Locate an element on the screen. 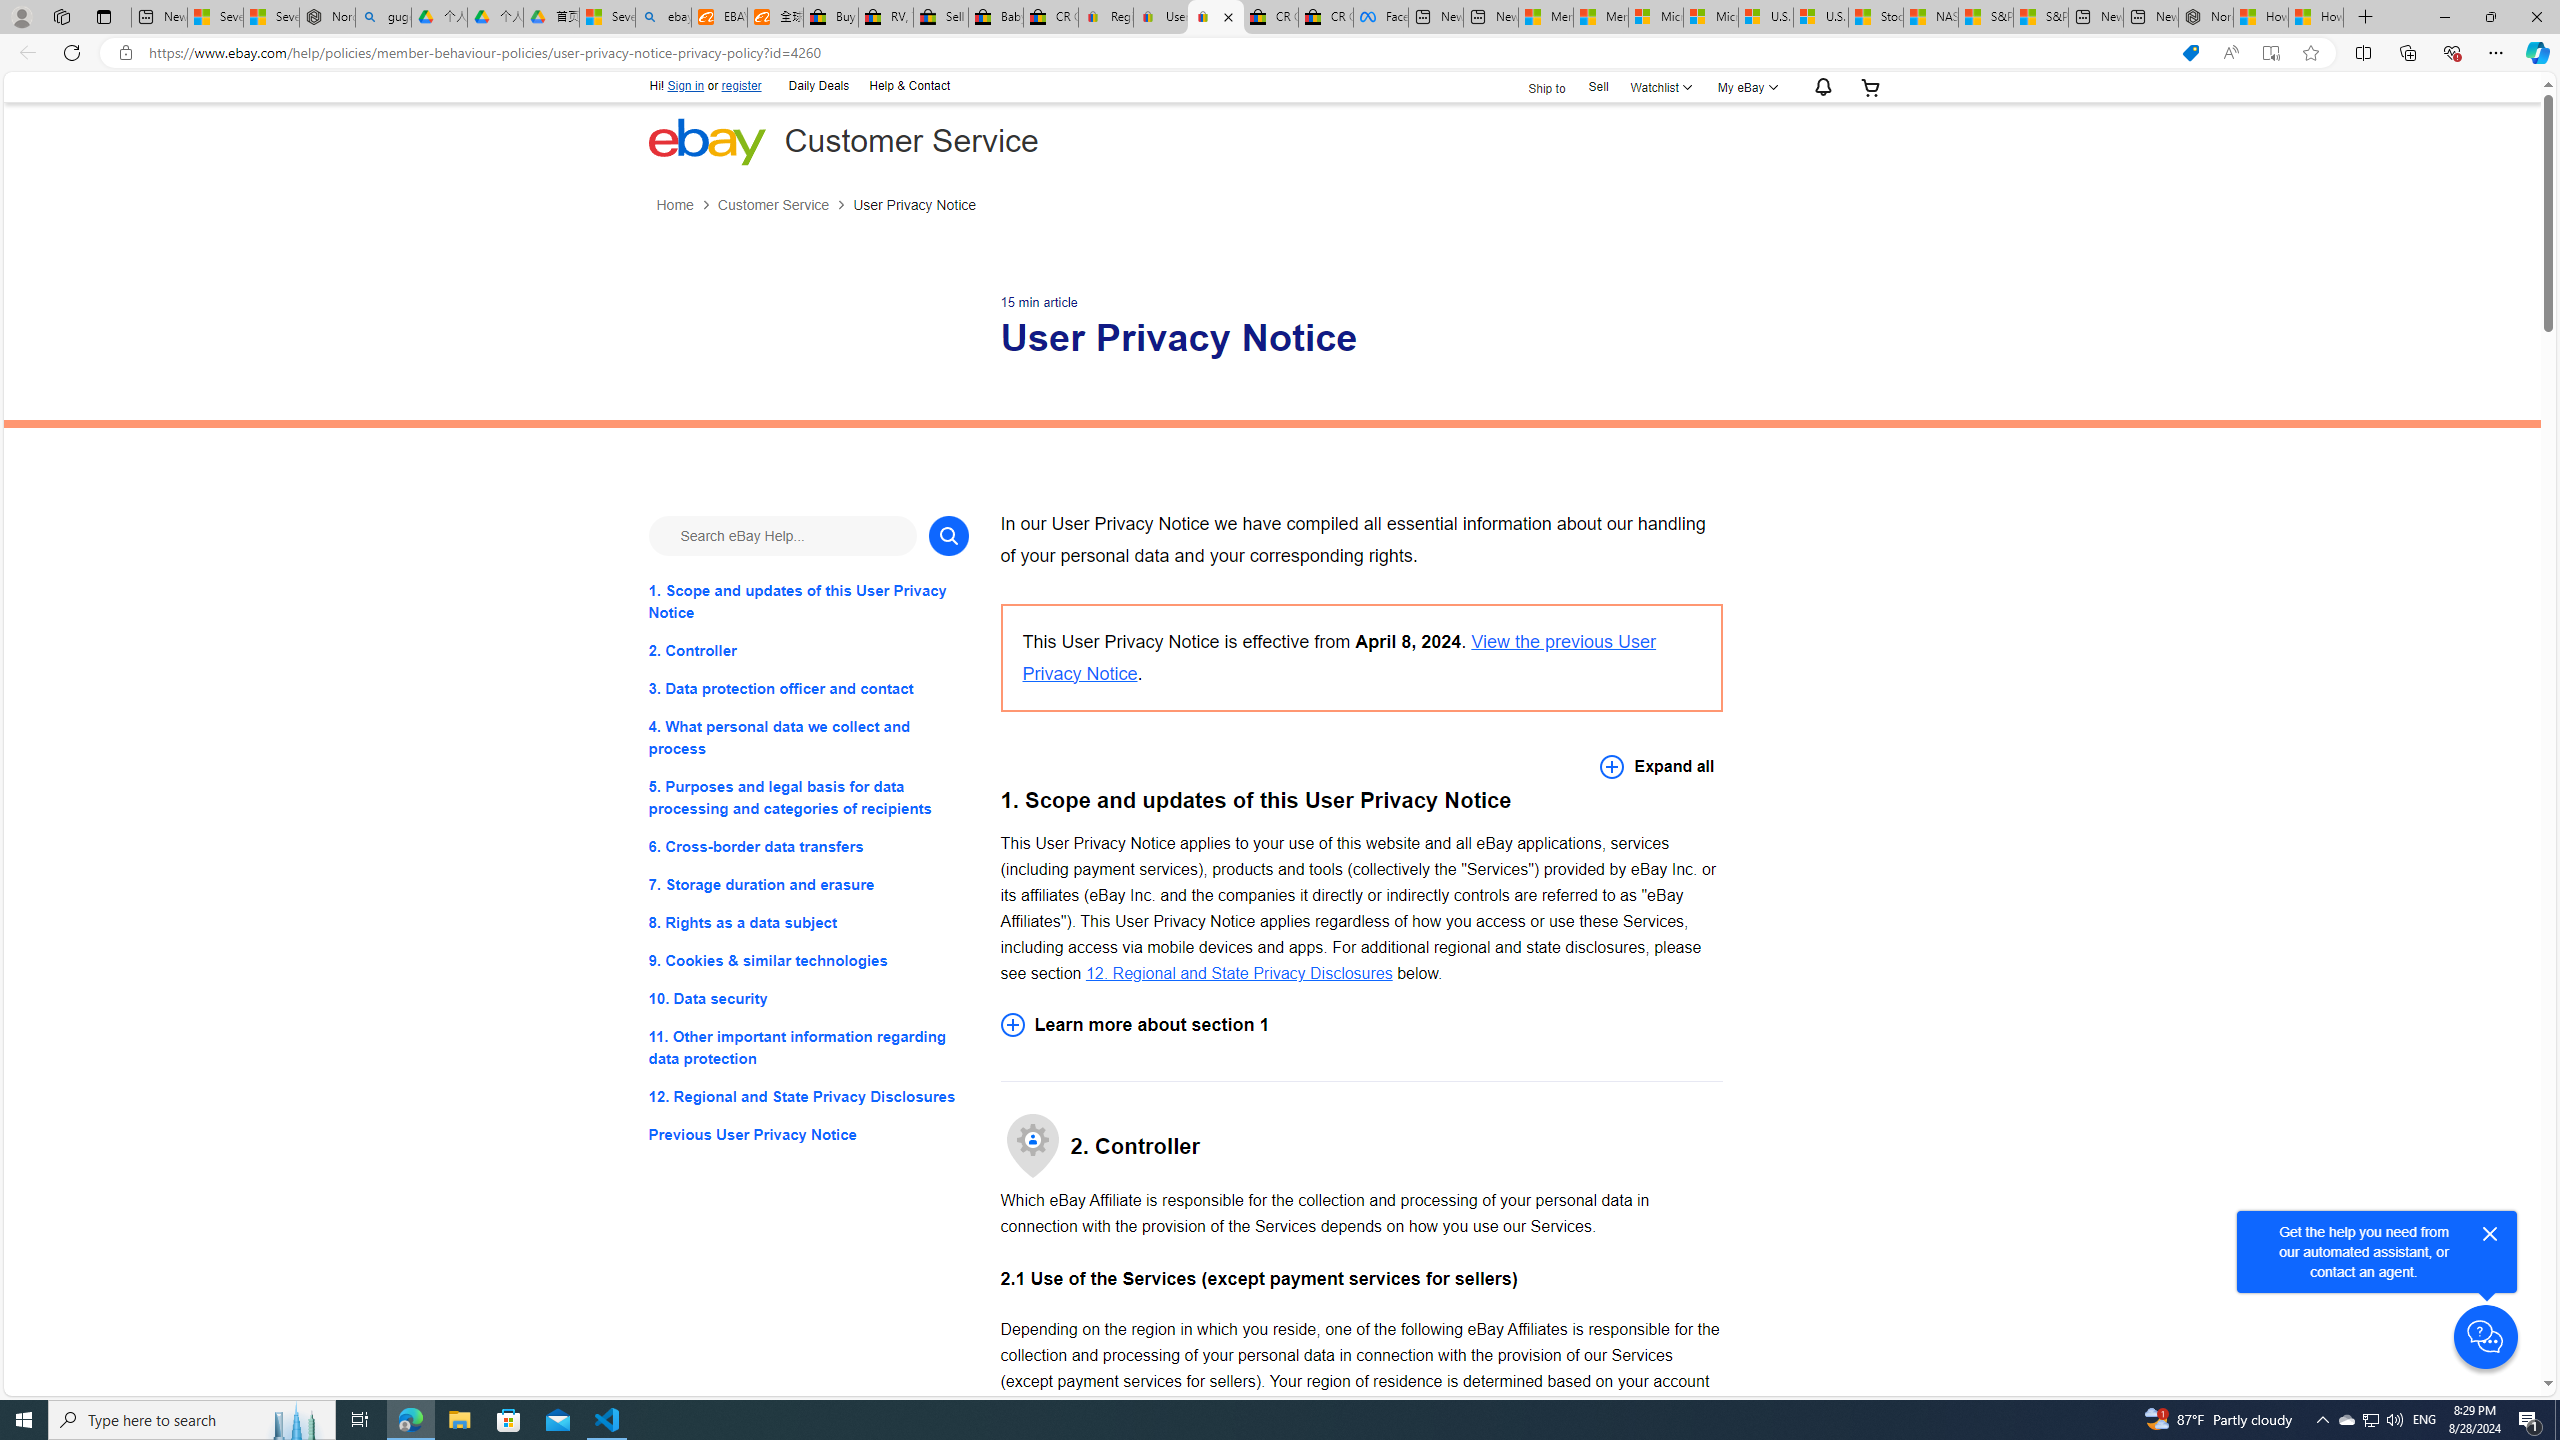  My eBay is located at coordinates (1745, 86).